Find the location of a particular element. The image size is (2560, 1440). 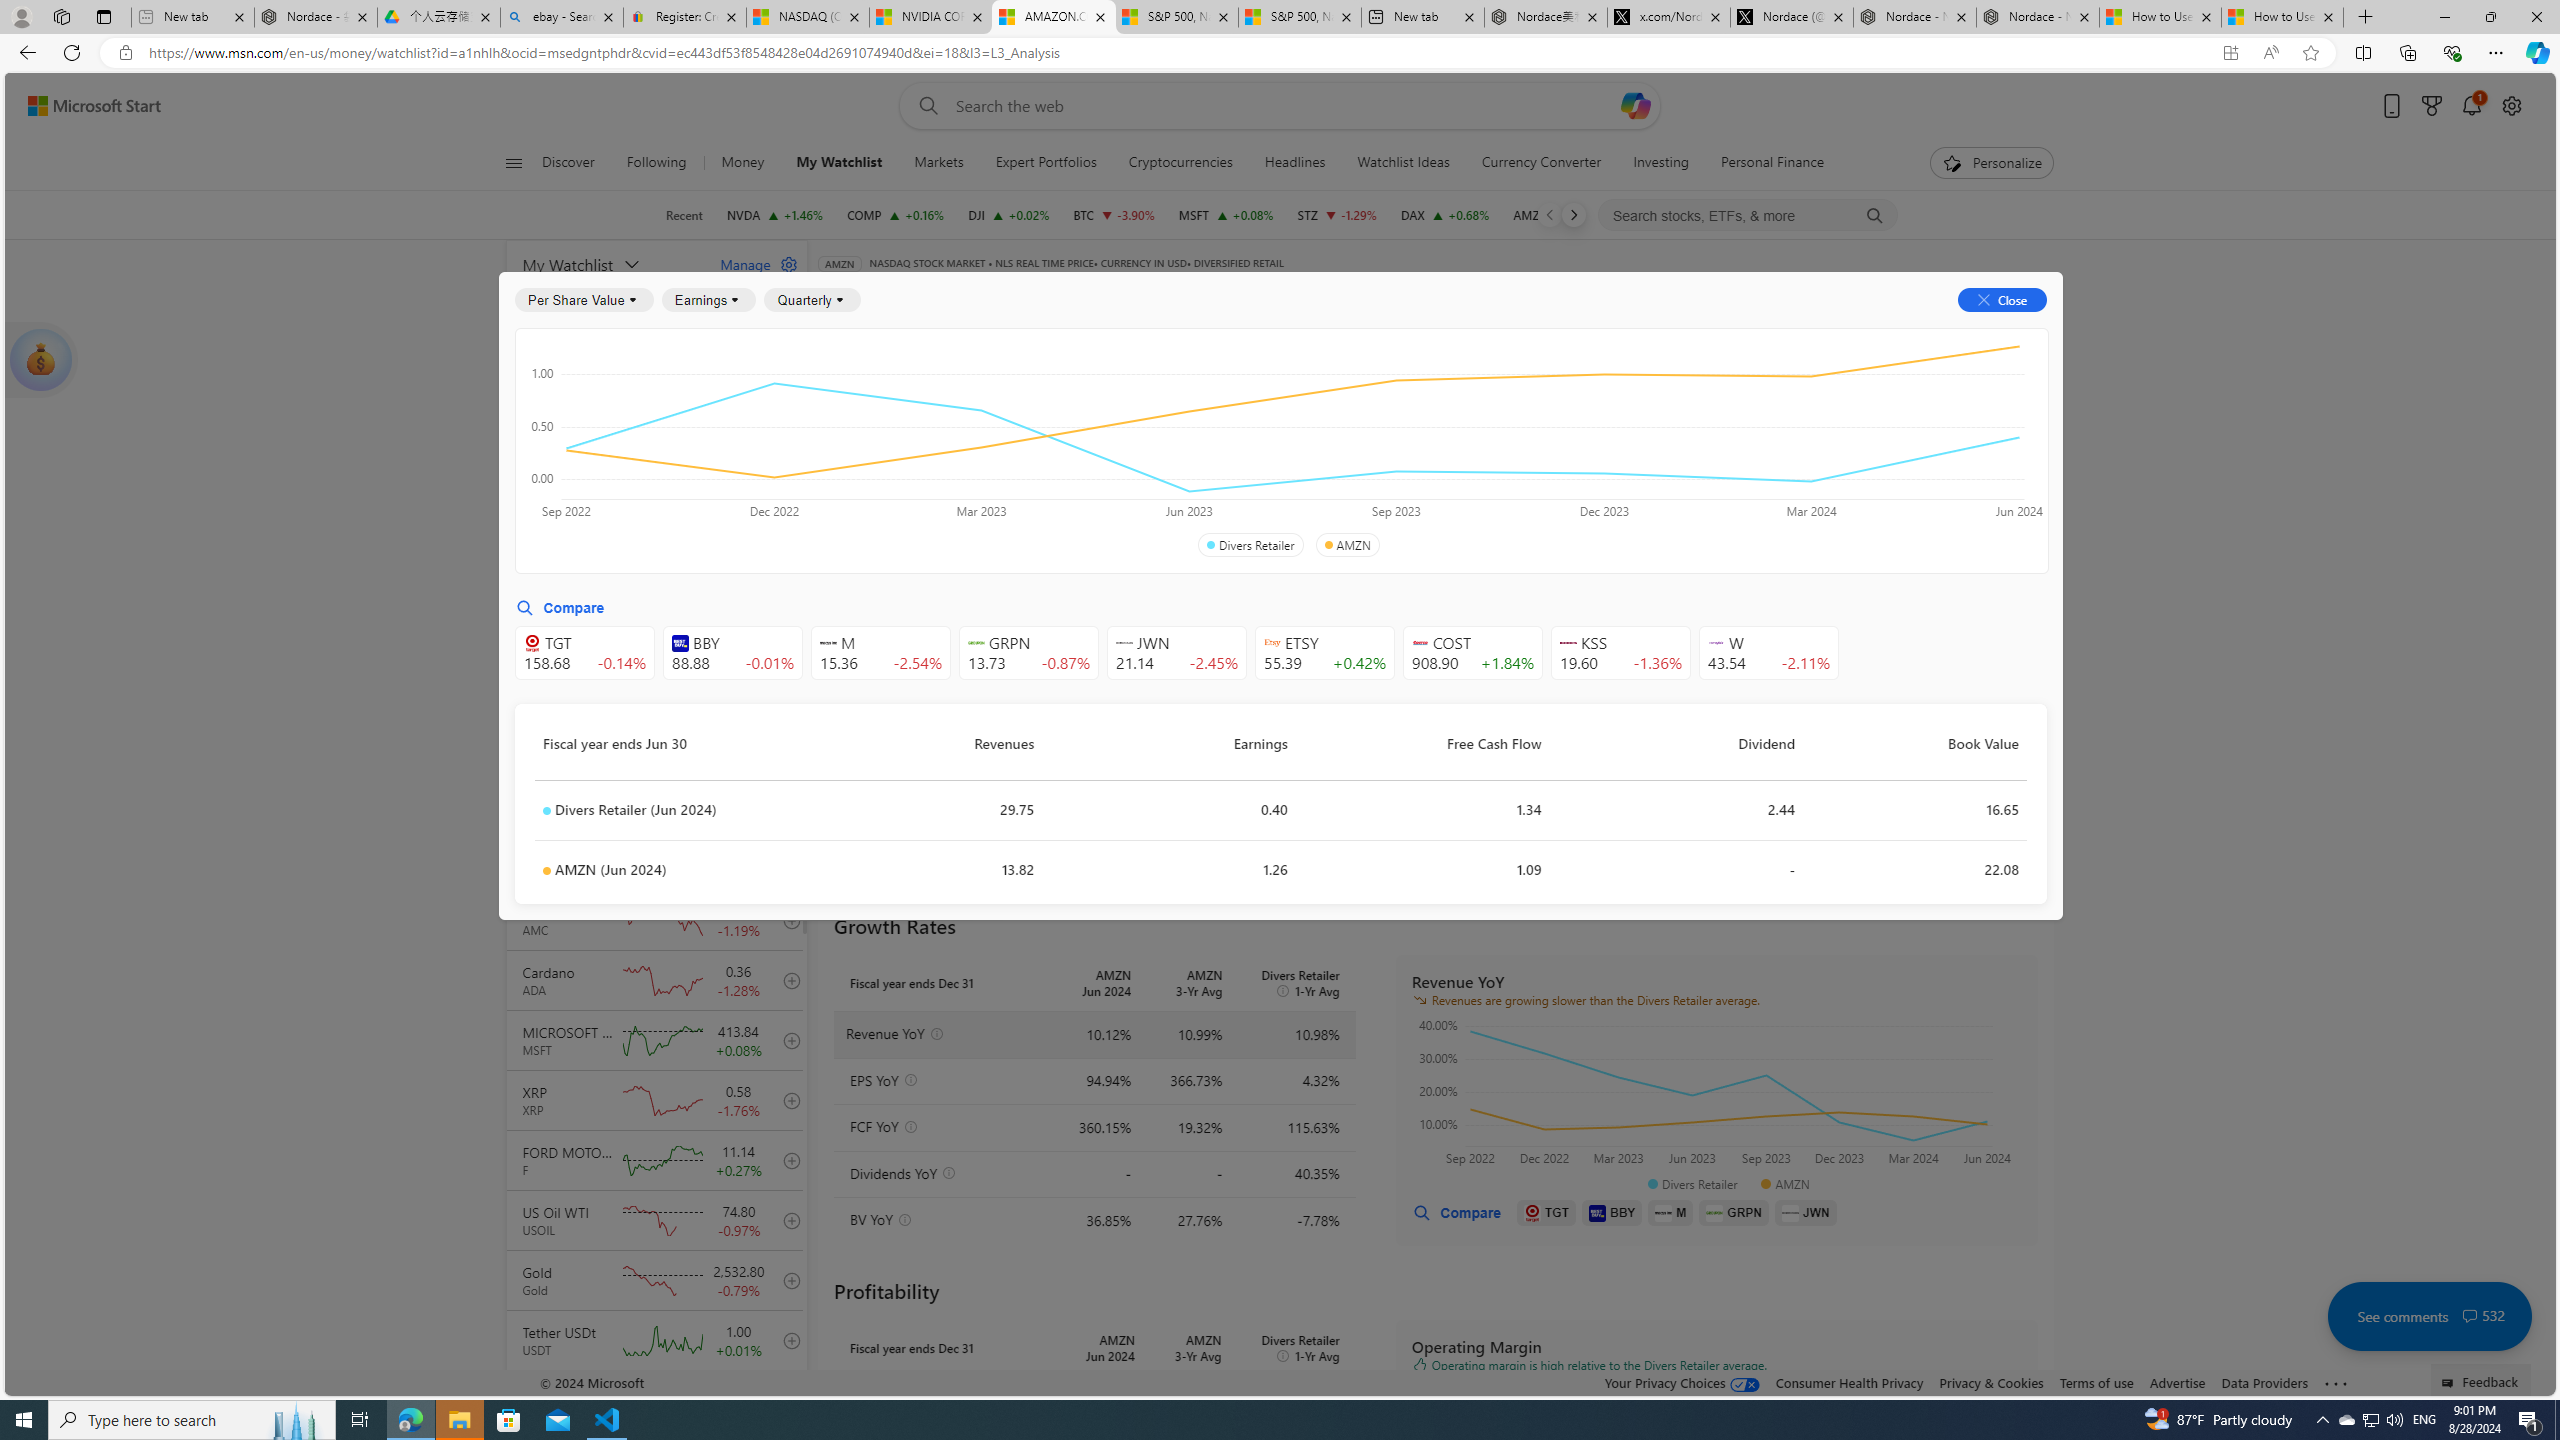

Currency Converter is located at coordinates (1540, 163).